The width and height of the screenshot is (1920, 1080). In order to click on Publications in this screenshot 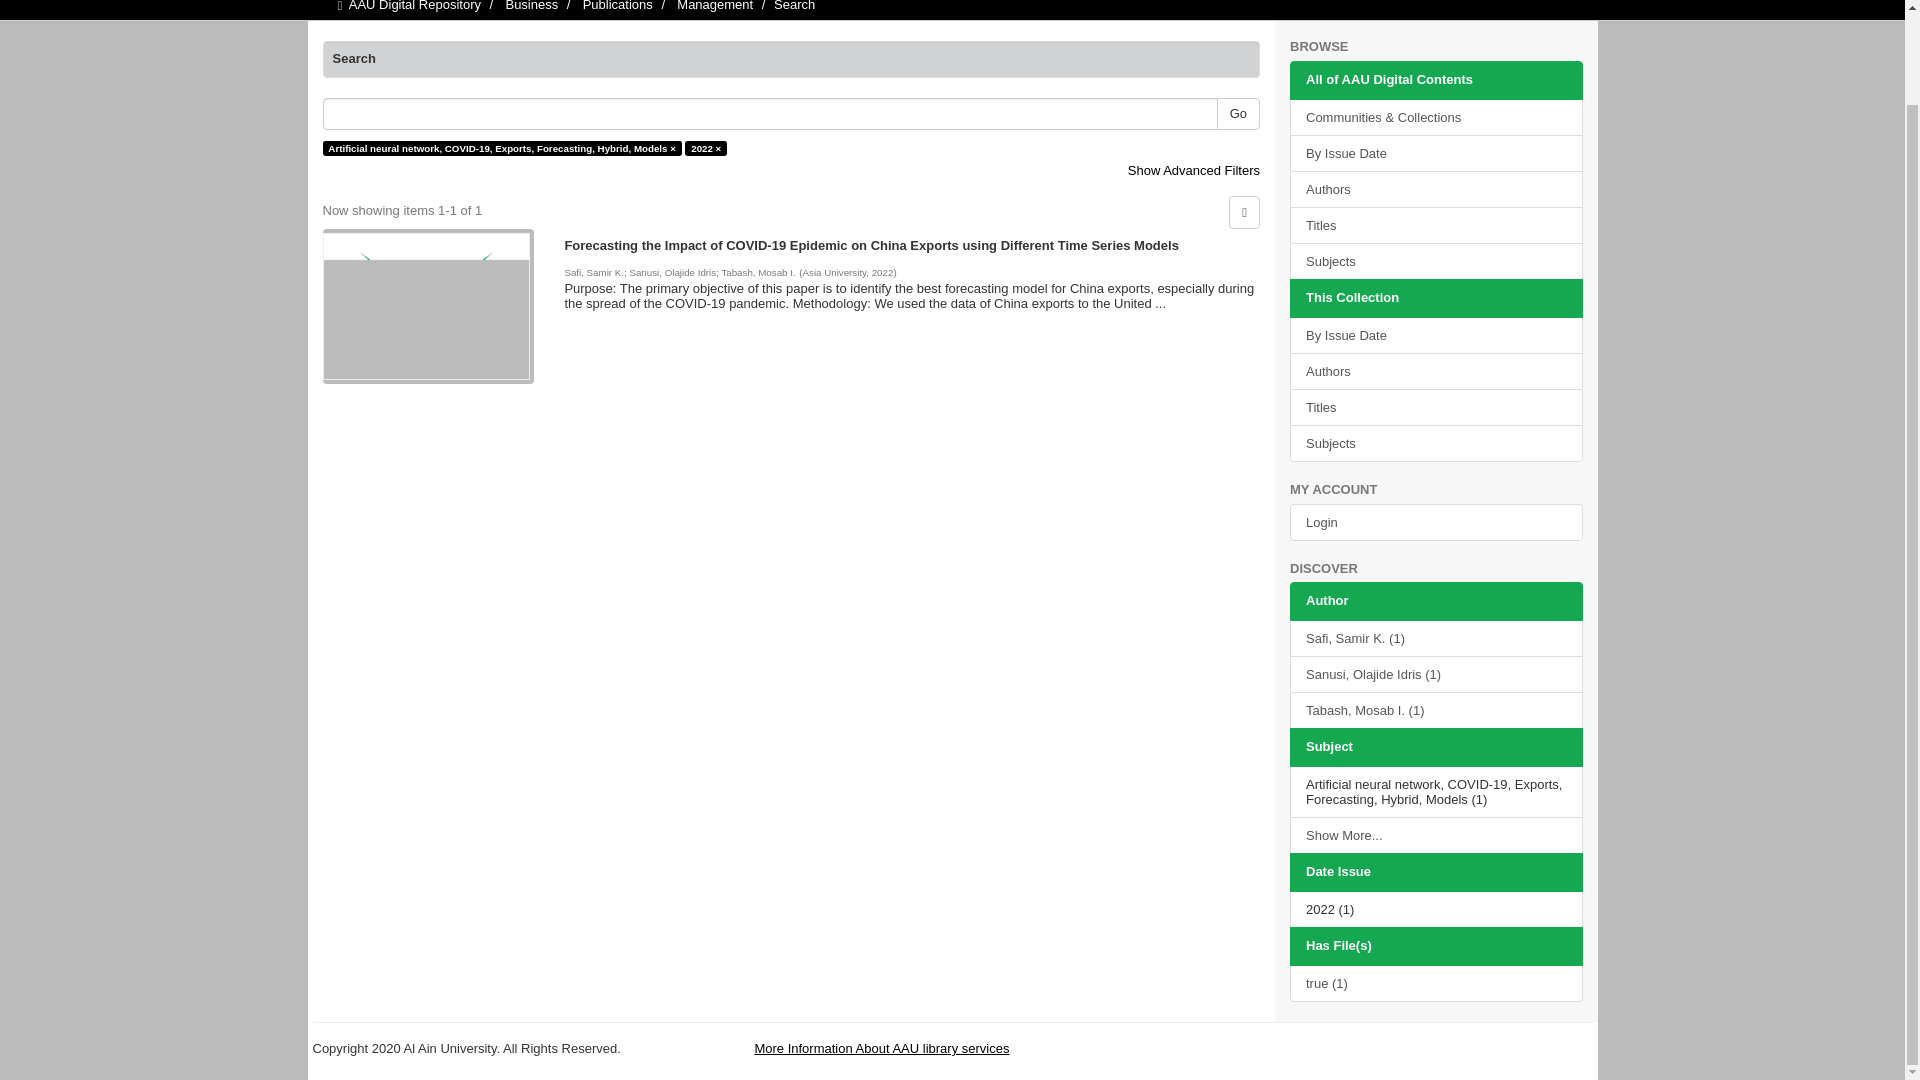, I will do `click(618, 6)`.